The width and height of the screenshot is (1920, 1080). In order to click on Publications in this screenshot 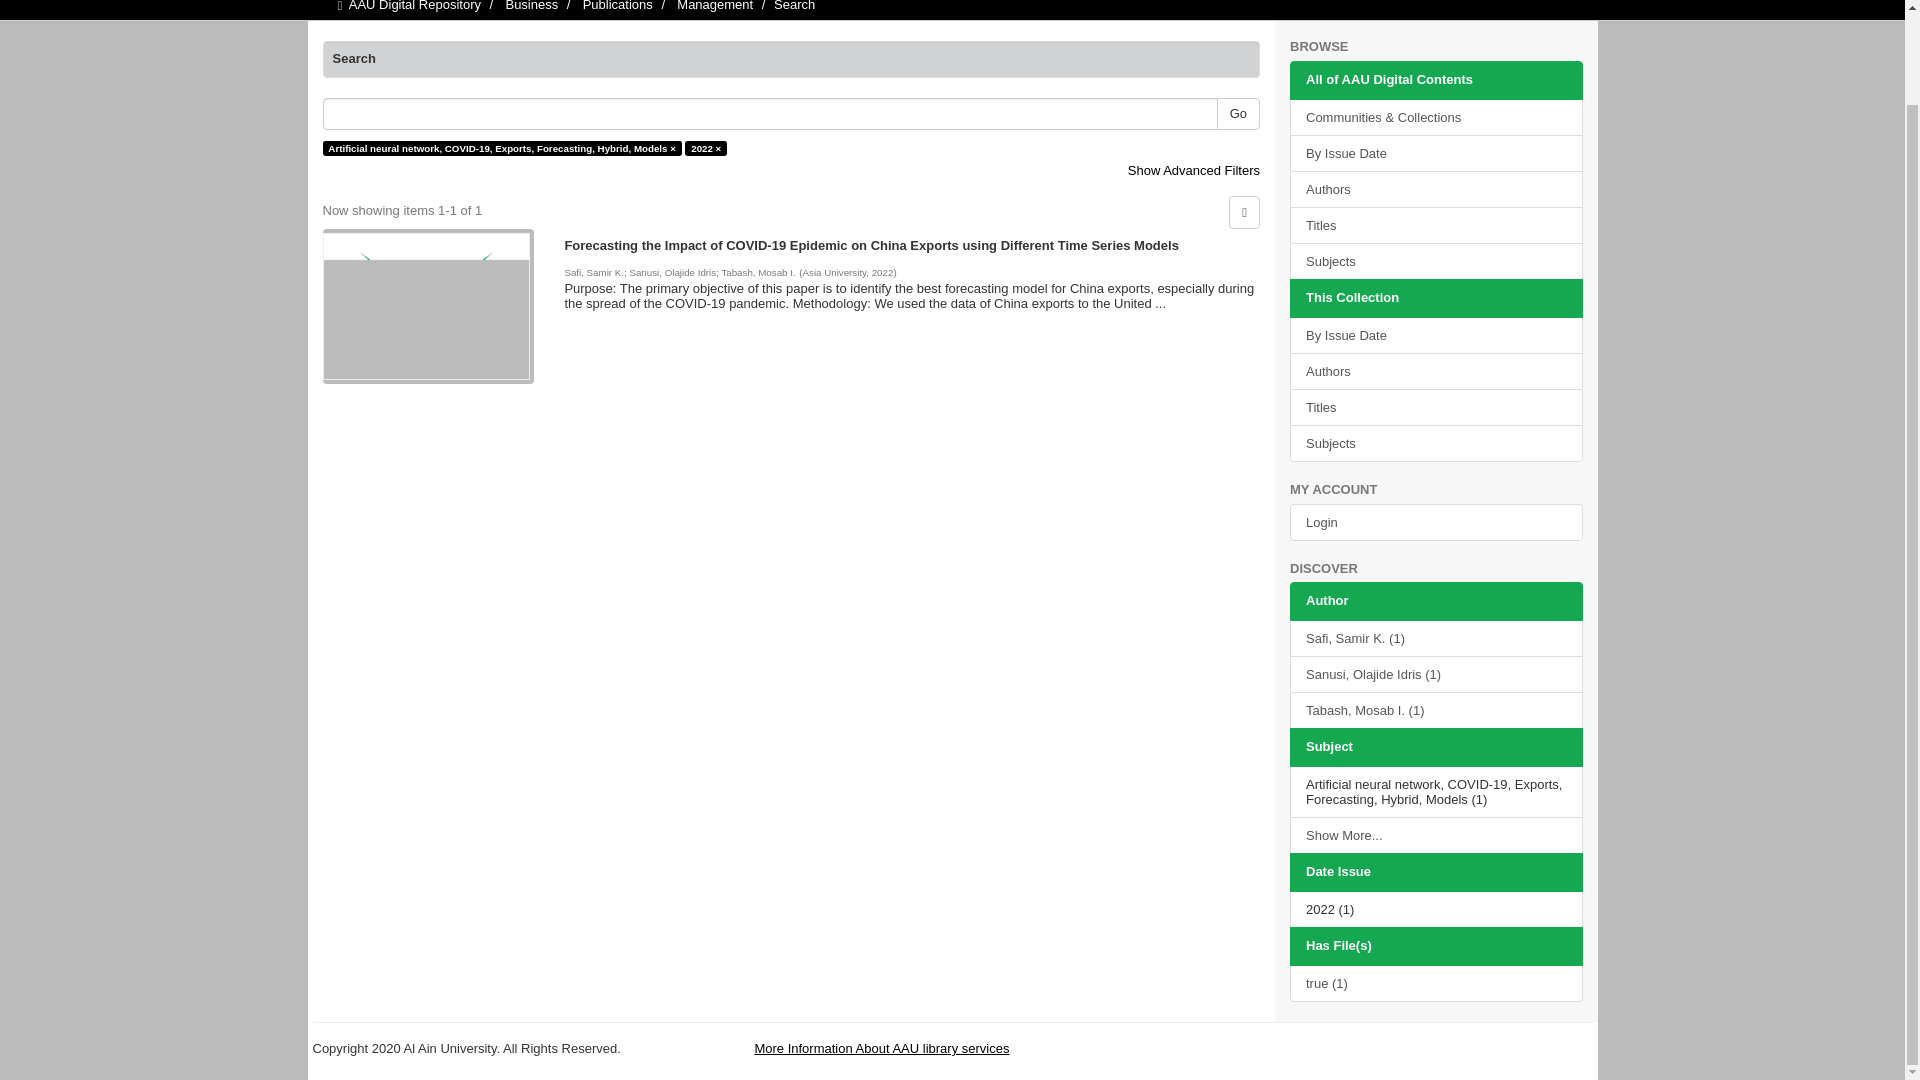, I will do `click(618, 6)`.